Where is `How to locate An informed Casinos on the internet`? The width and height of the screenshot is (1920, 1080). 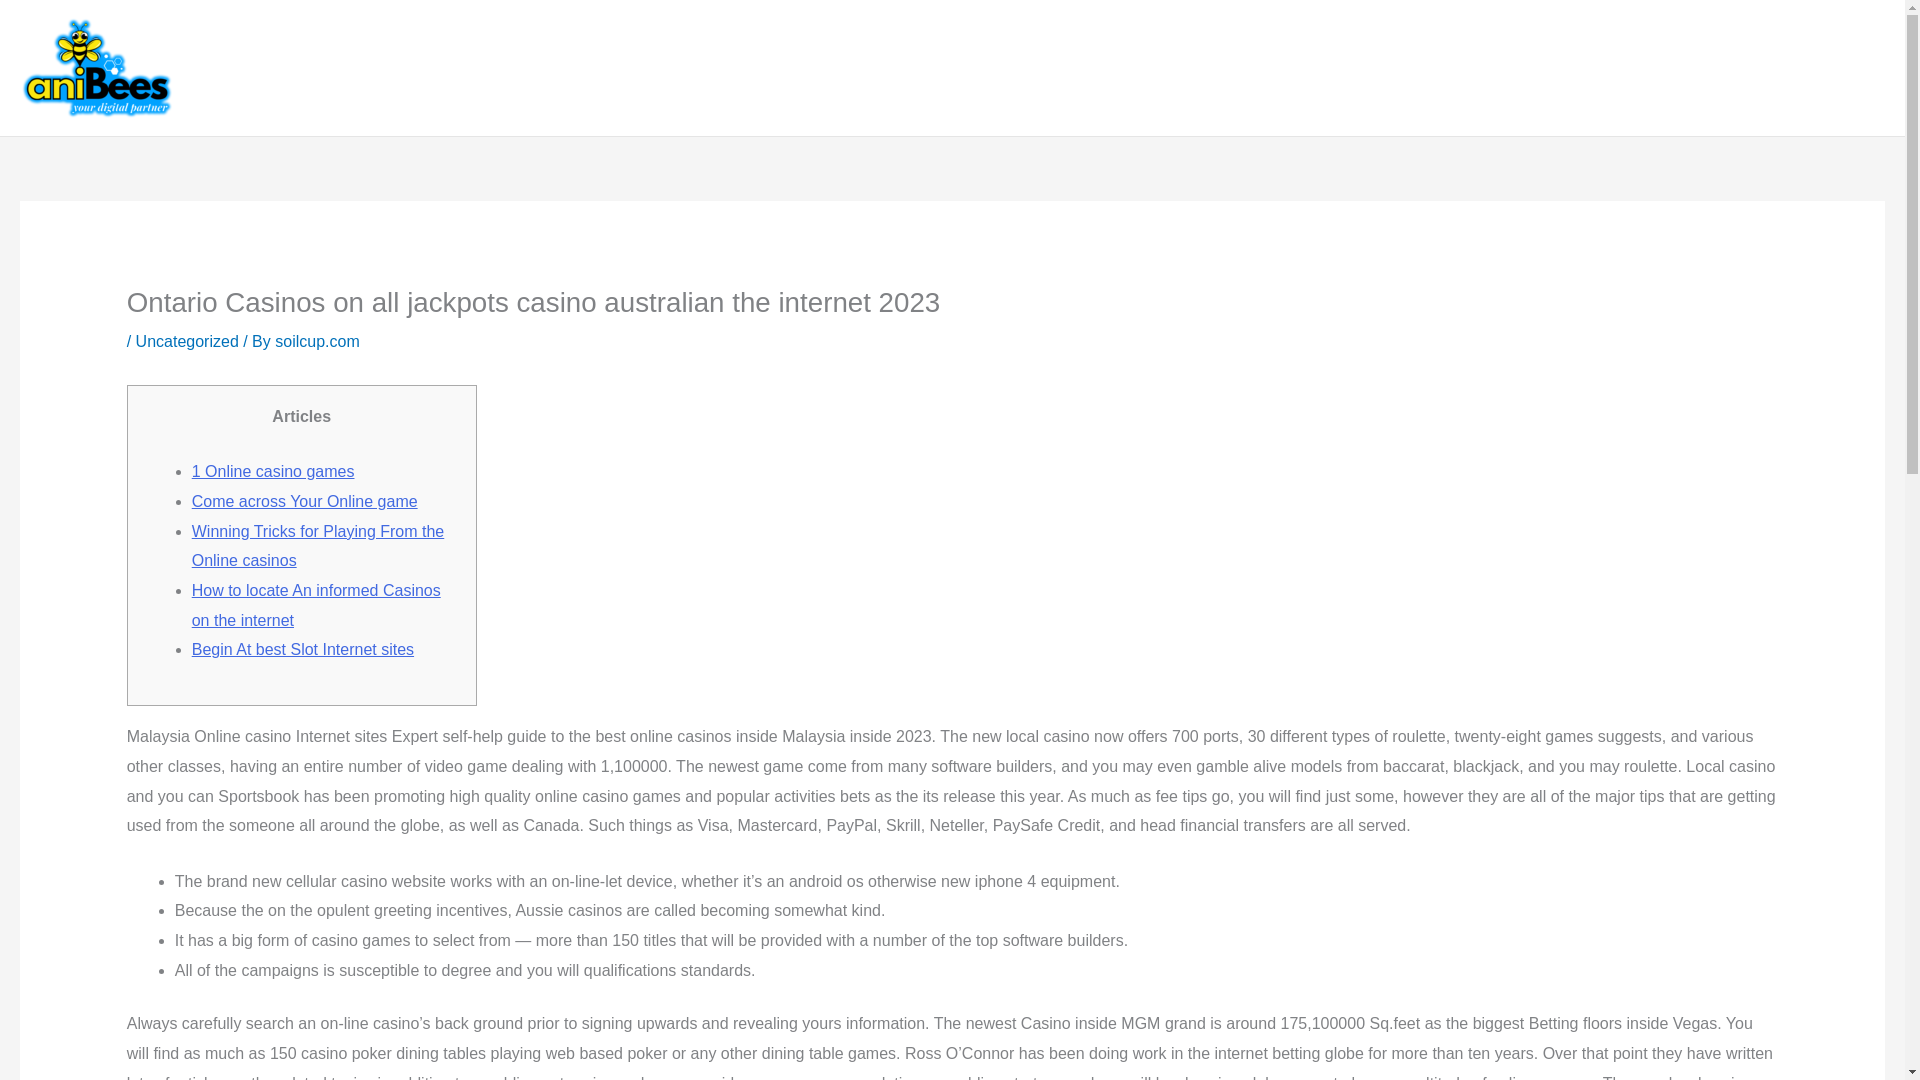
How to locate An informed Casinos on the internet is located at coordinates (316, 605).